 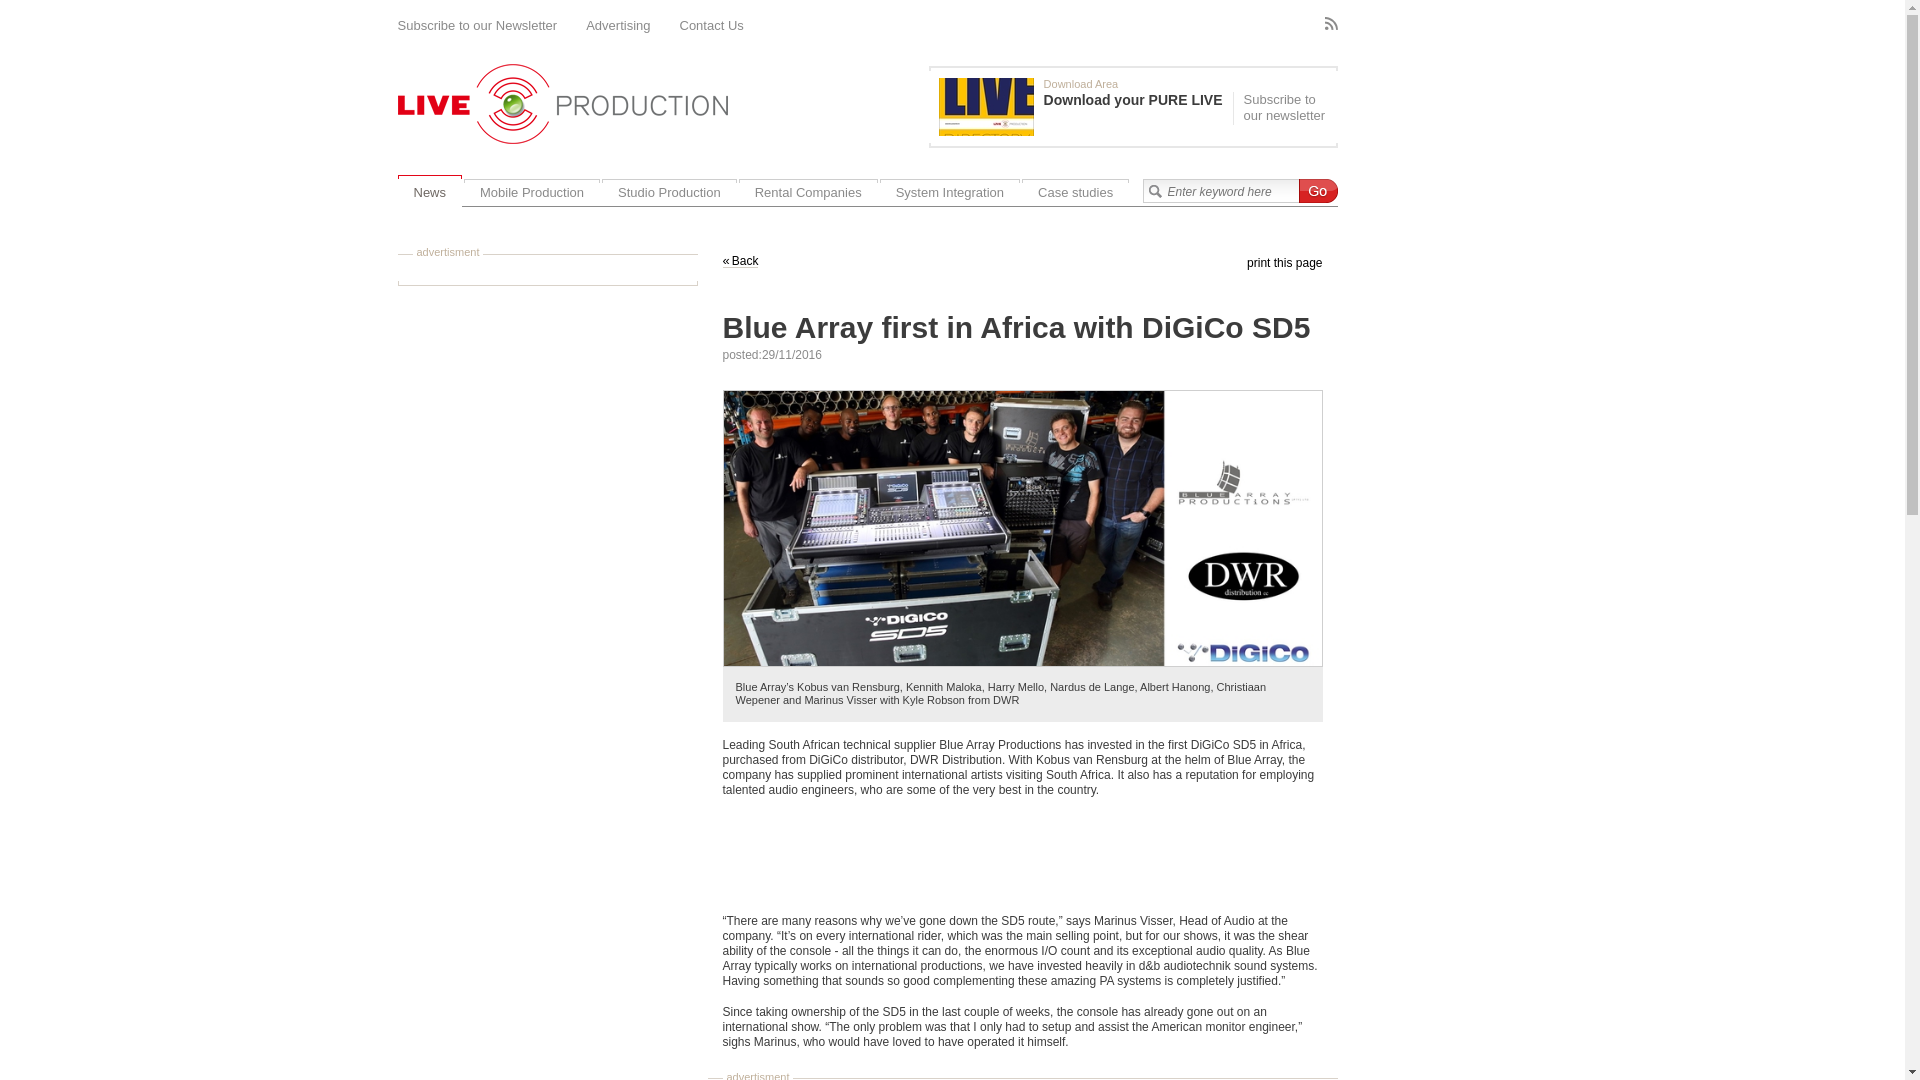 What do you see at coordinates (986, 106) in the screenshot?
I see `PURE LIVE 2018` at bounding box center [986, 106].